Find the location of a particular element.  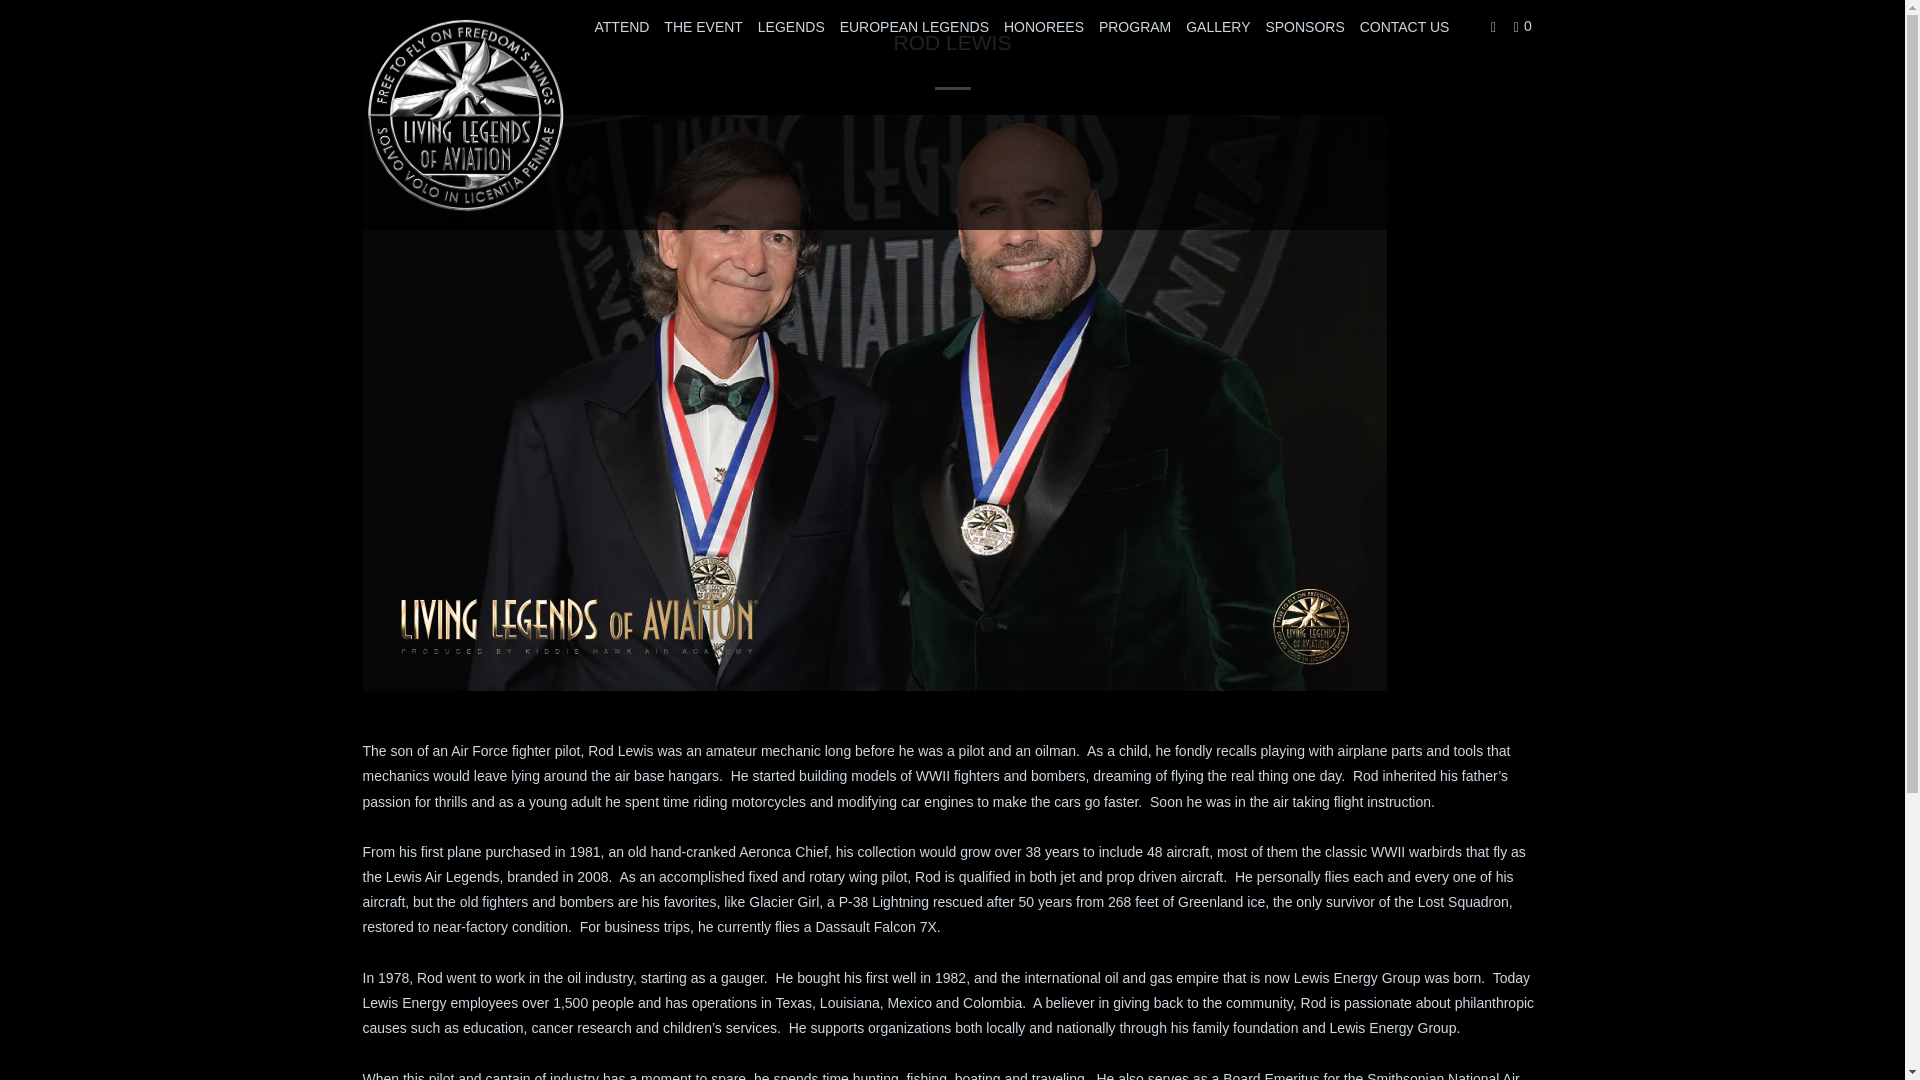

0 is located at coordinates (1524, 27).